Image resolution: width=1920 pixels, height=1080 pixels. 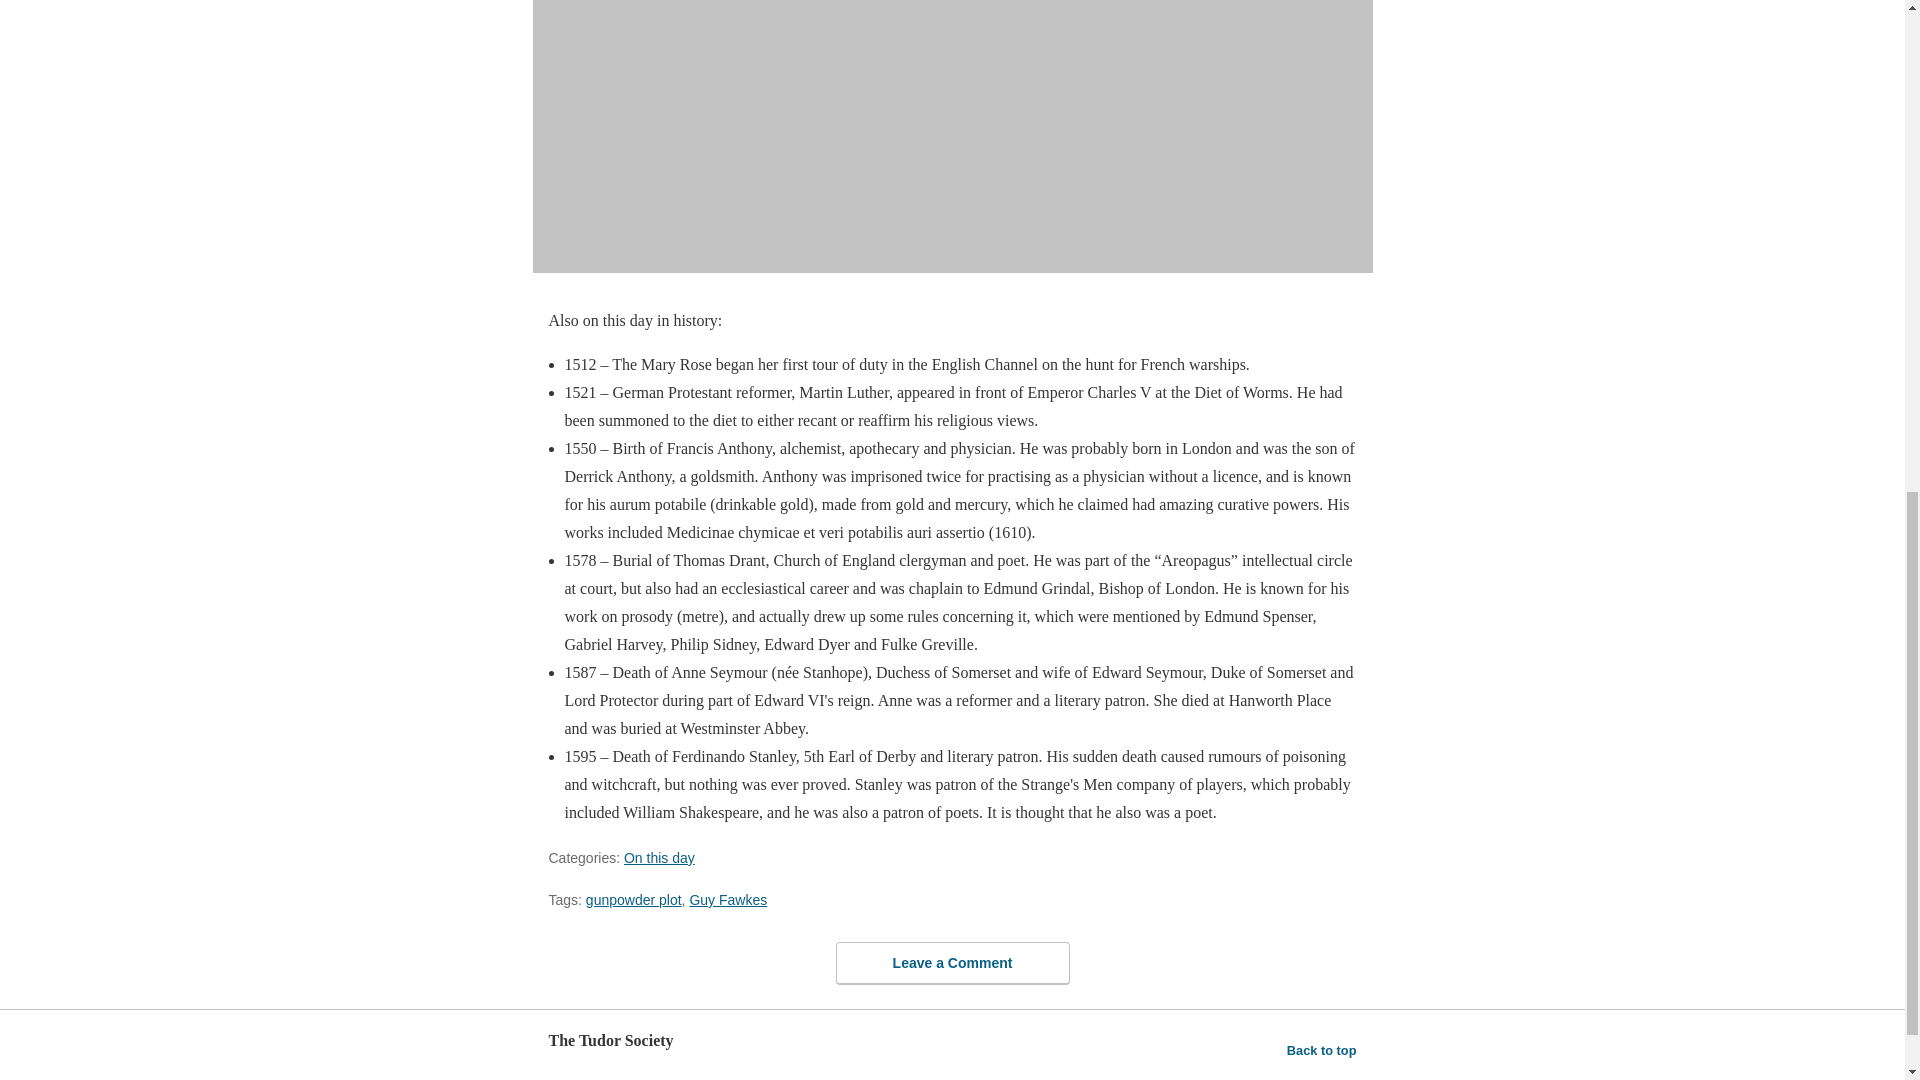 What do you see at coordinates (952, 962) in the screenshot?
I see `Leave a Comment` at bounding box center [952, 962].